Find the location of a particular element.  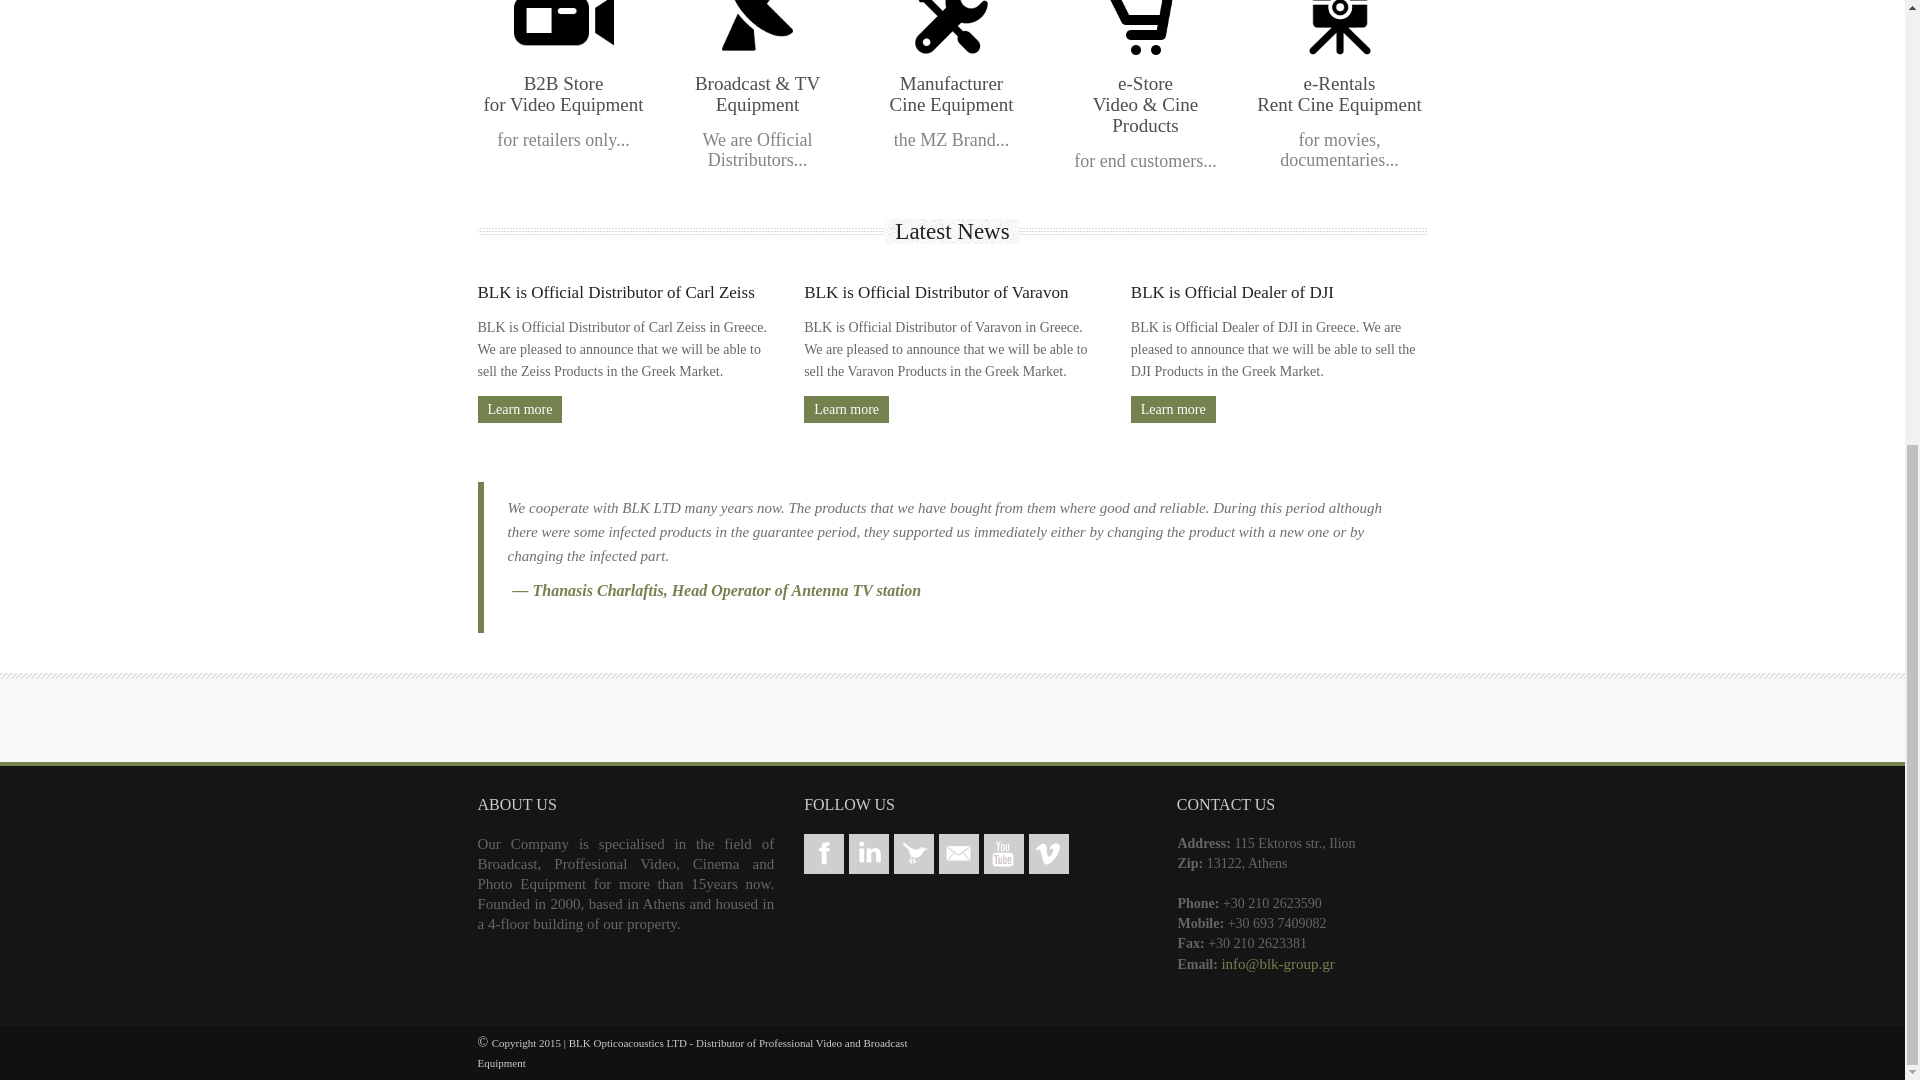

Facebook is located at coordinates (824, 853).